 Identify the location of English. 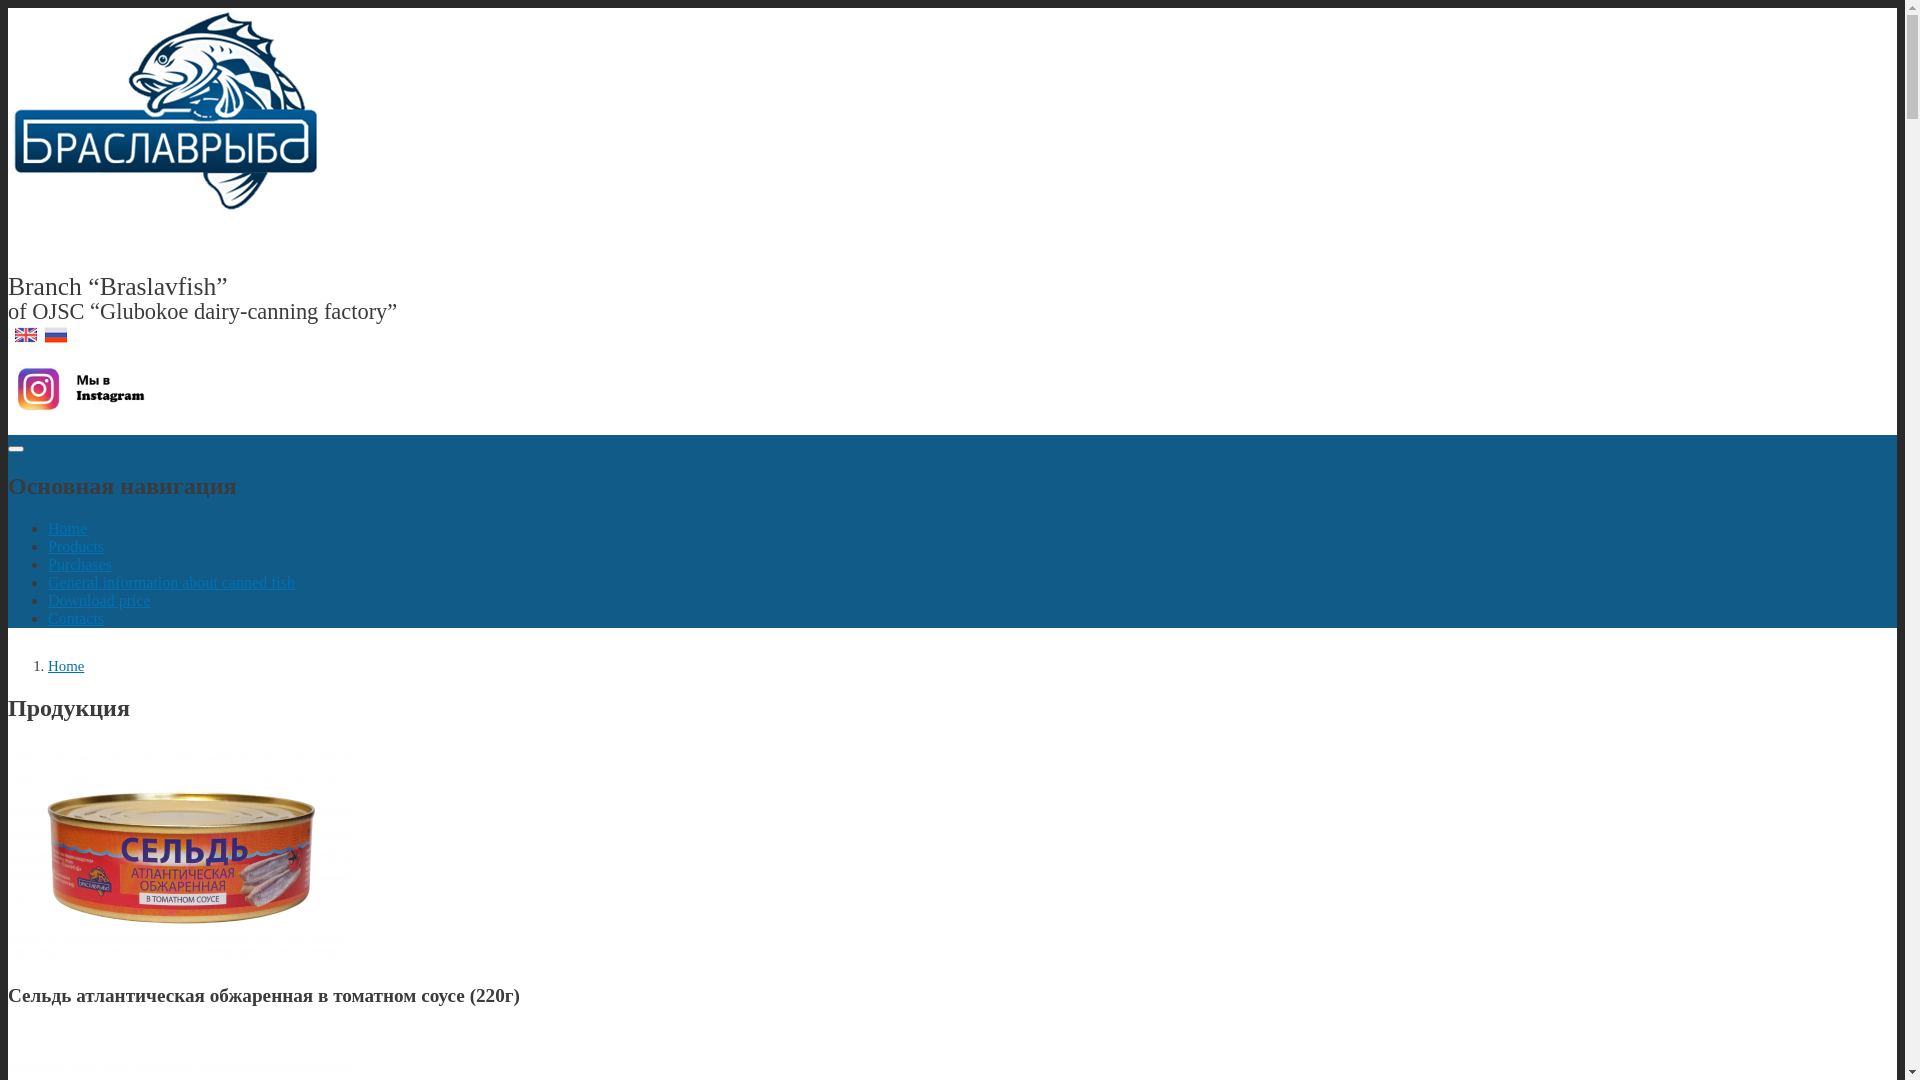
(26, 335).